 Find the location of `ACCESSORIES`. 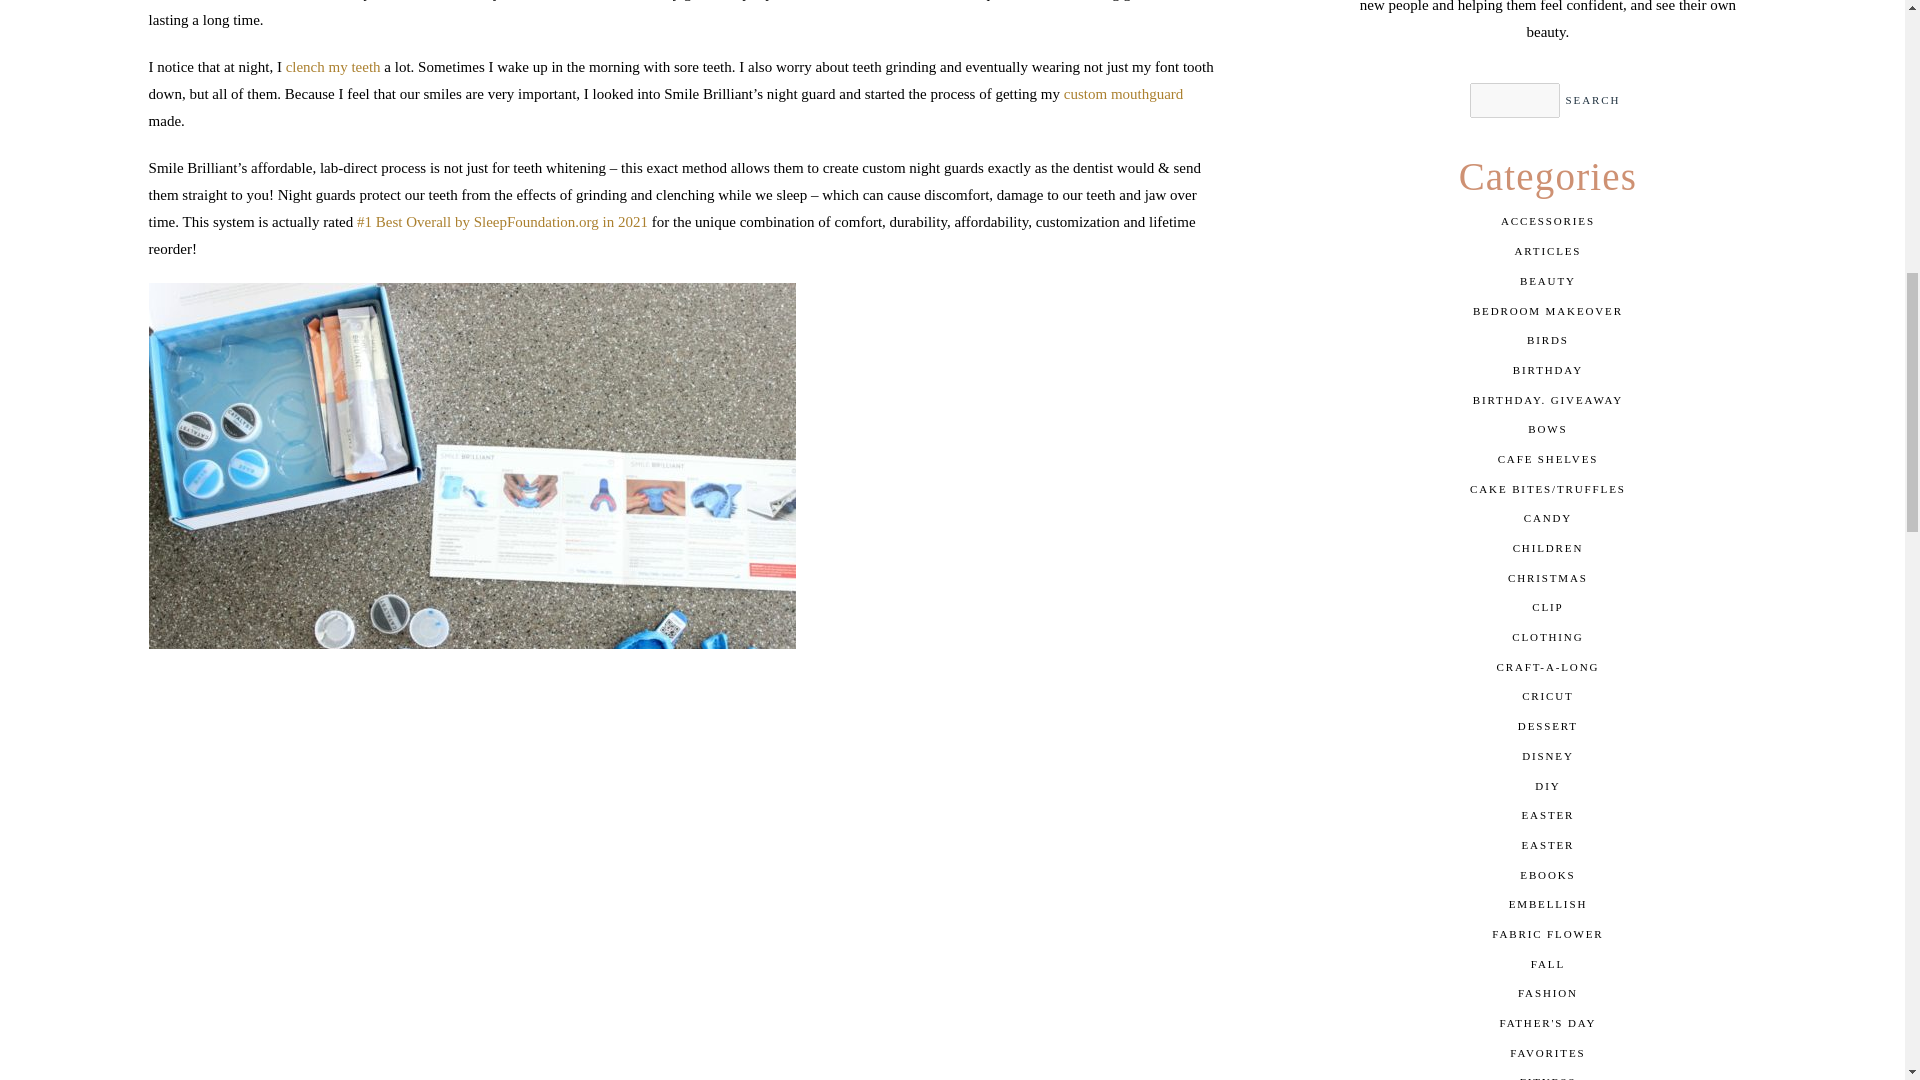

ACCESSORIES is located at coordinates (1547, 222).